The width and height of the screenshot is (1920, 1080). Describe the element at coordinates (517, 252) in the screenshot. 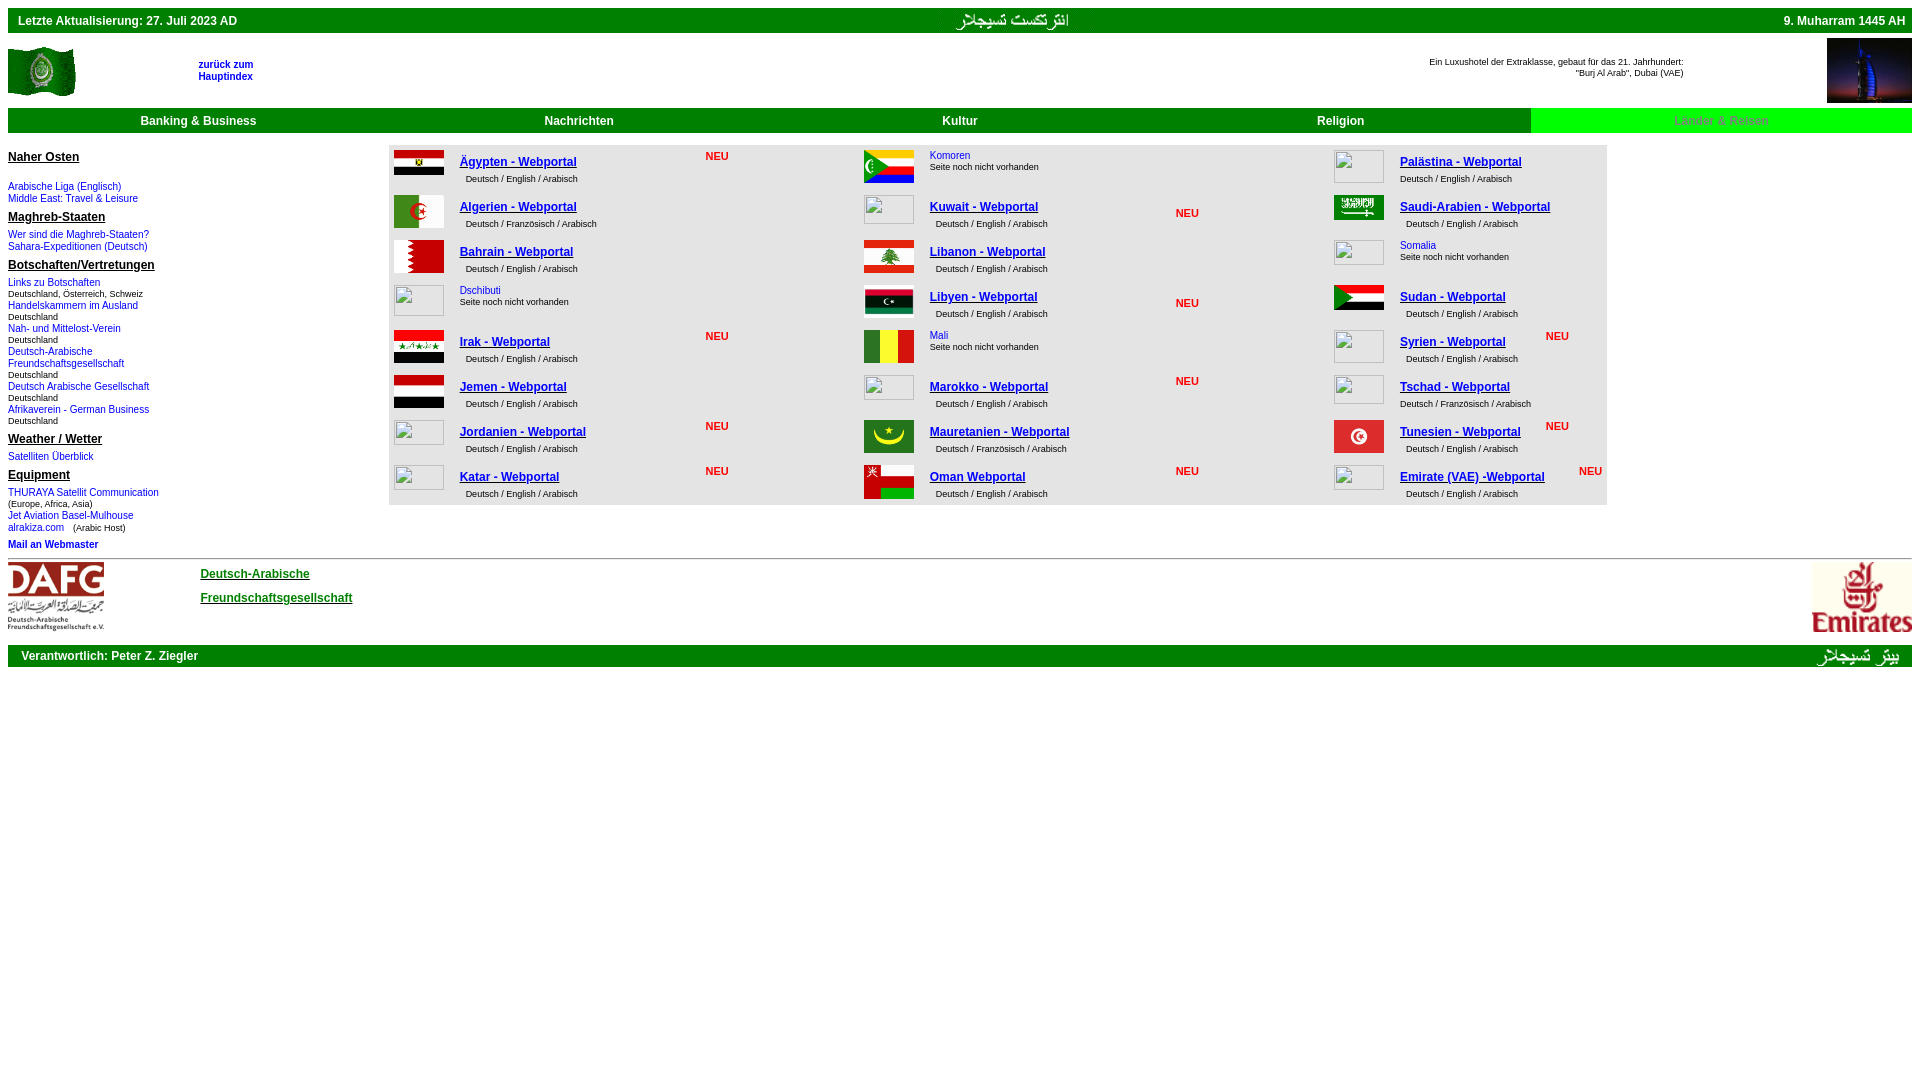

I see `Bahrain - Webportal` at that location.